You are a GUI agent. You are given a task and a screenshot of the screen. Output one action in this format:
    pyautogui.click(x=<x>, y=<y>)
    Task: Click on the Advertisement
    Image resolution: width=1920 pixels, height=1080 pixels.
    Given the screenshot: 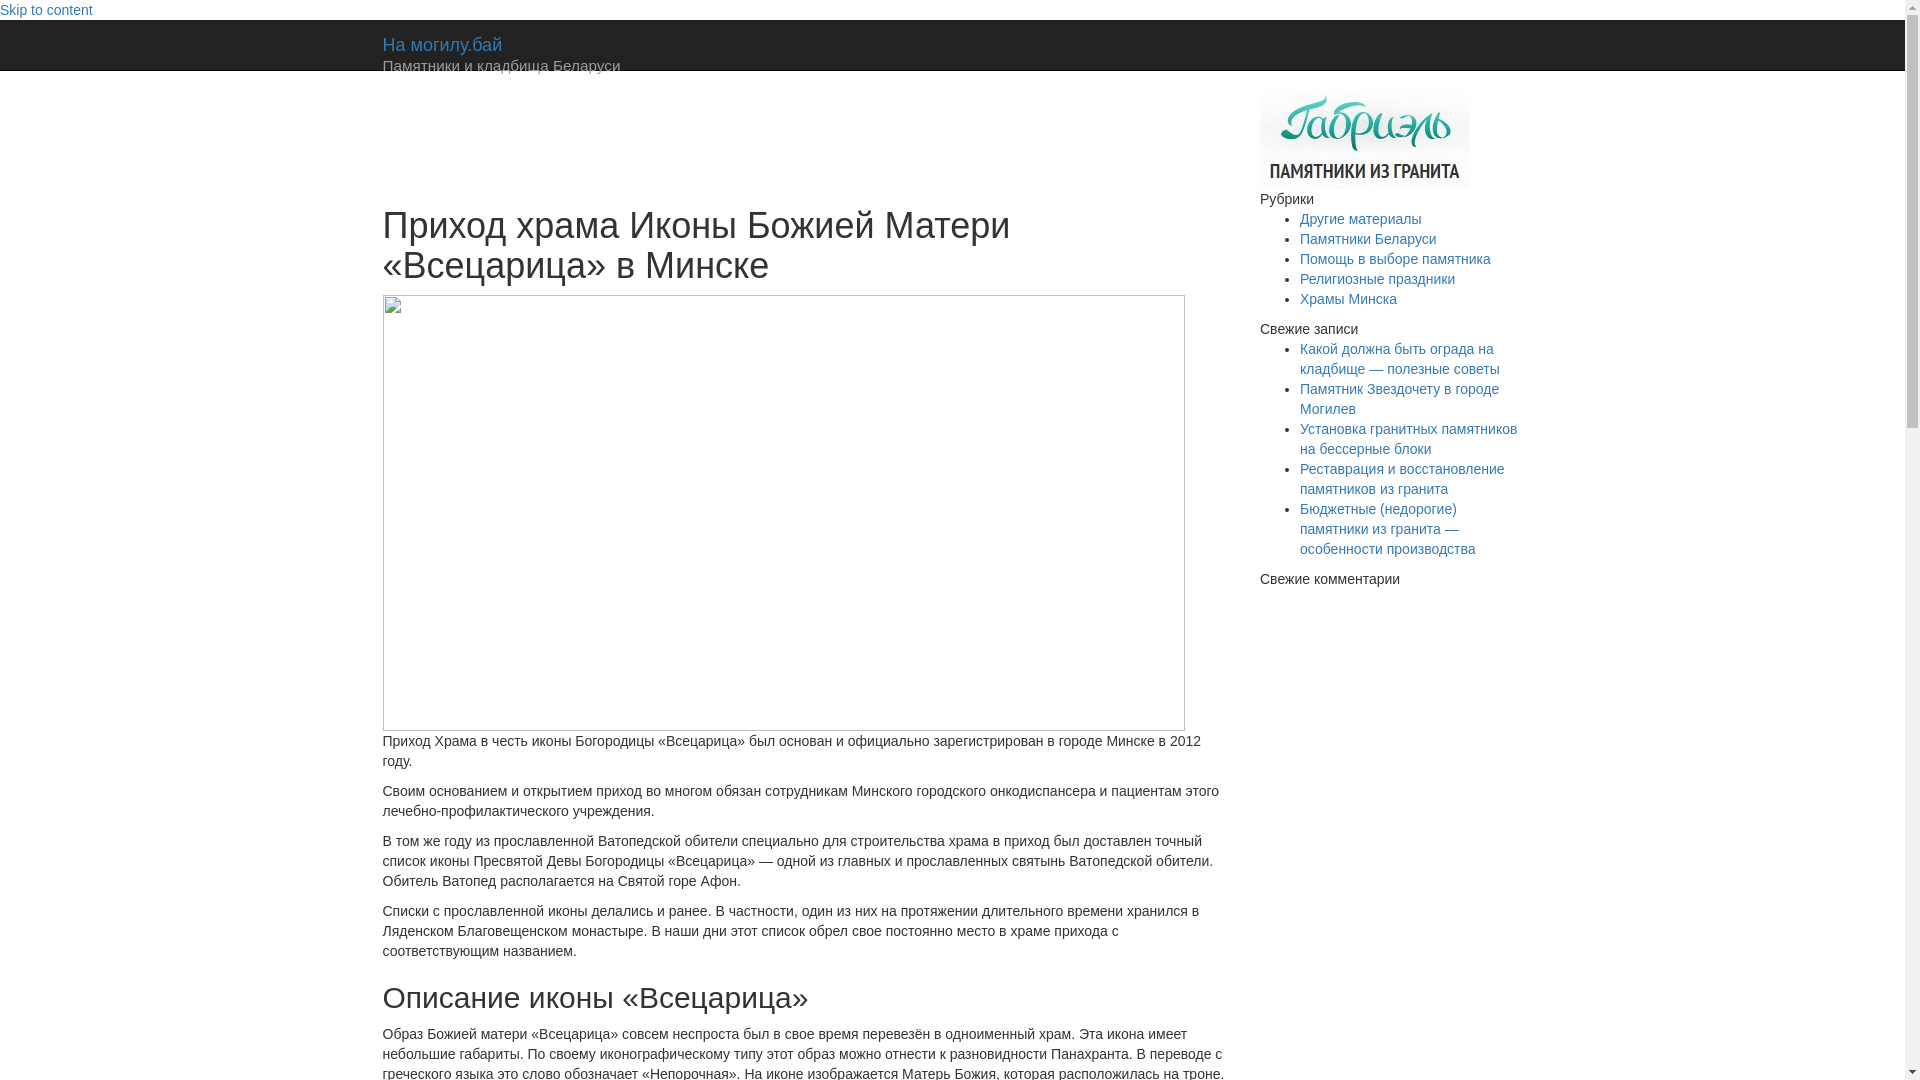 What is the action you would take?
    pyautogui.click(x=746, y=136)
    